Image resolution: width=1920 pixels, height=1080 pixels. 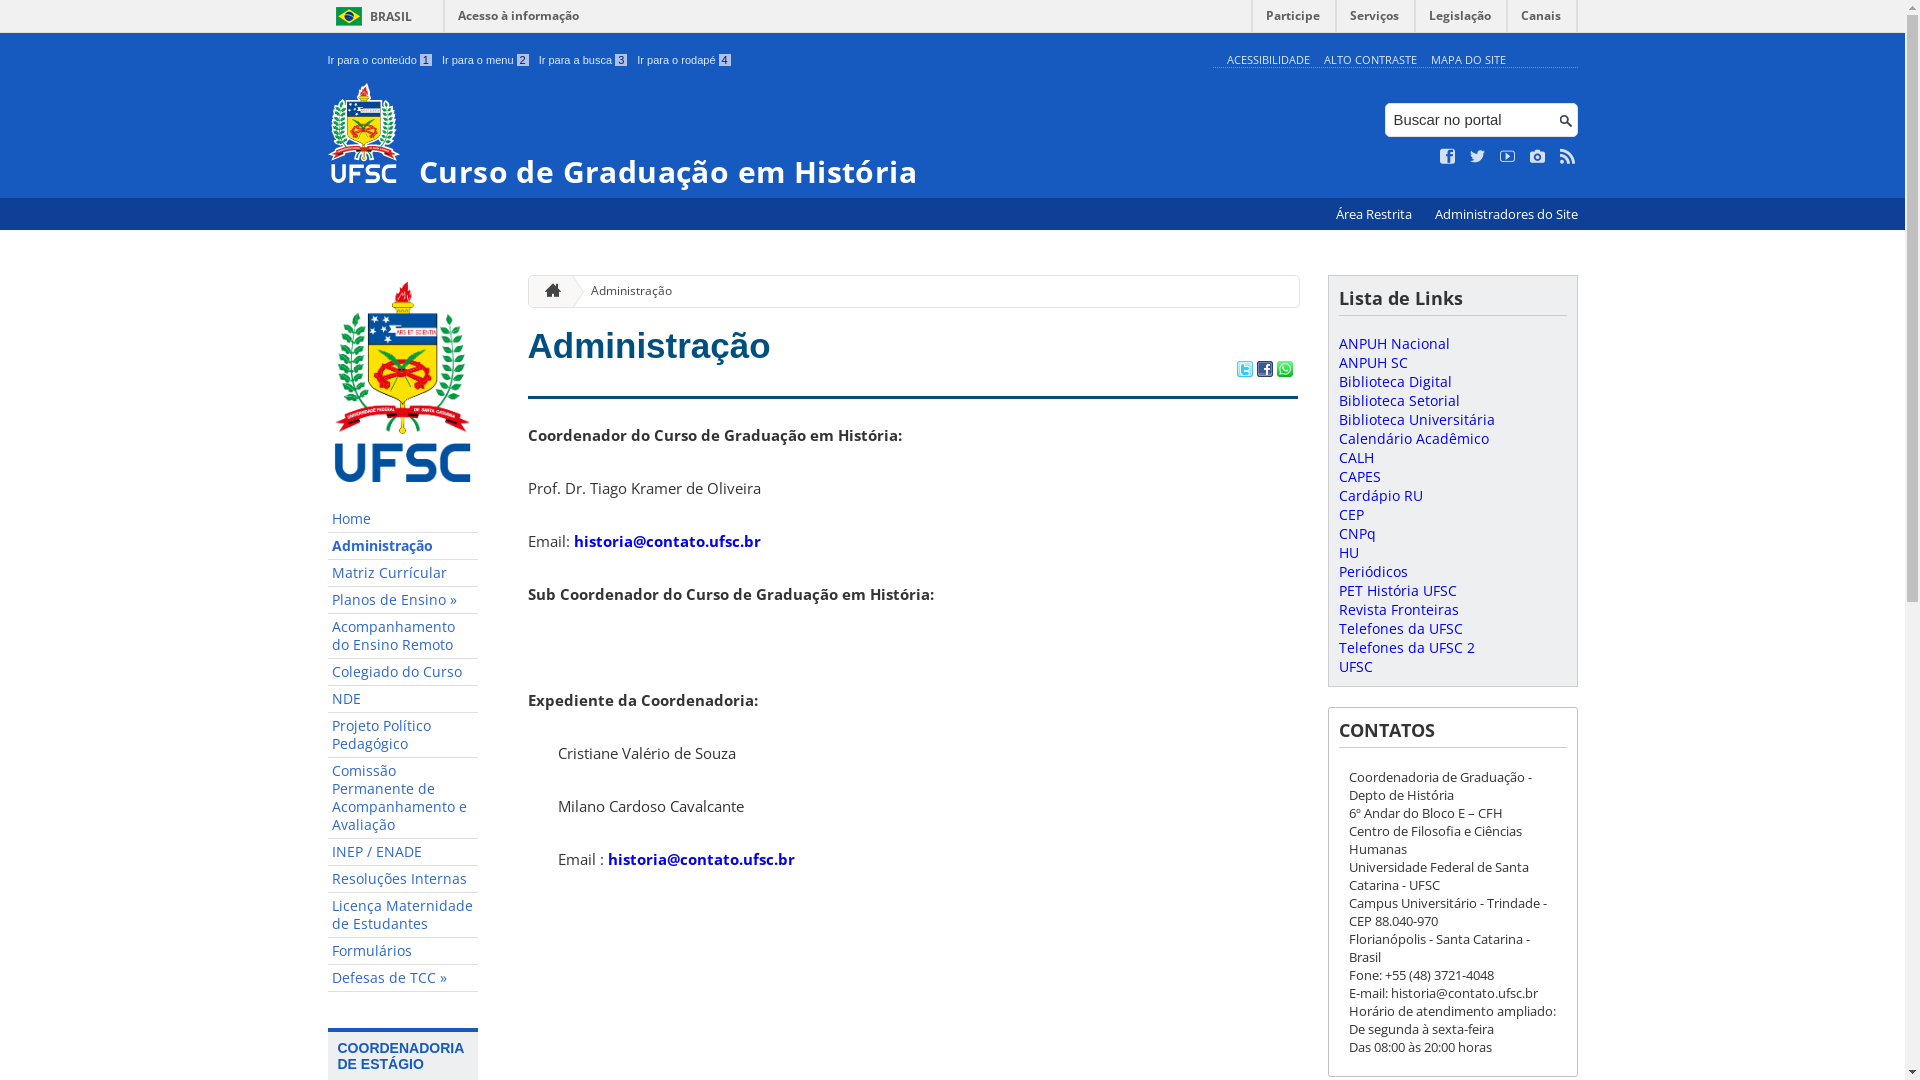 I want to click on Canais, so click(x=1542, y=20).